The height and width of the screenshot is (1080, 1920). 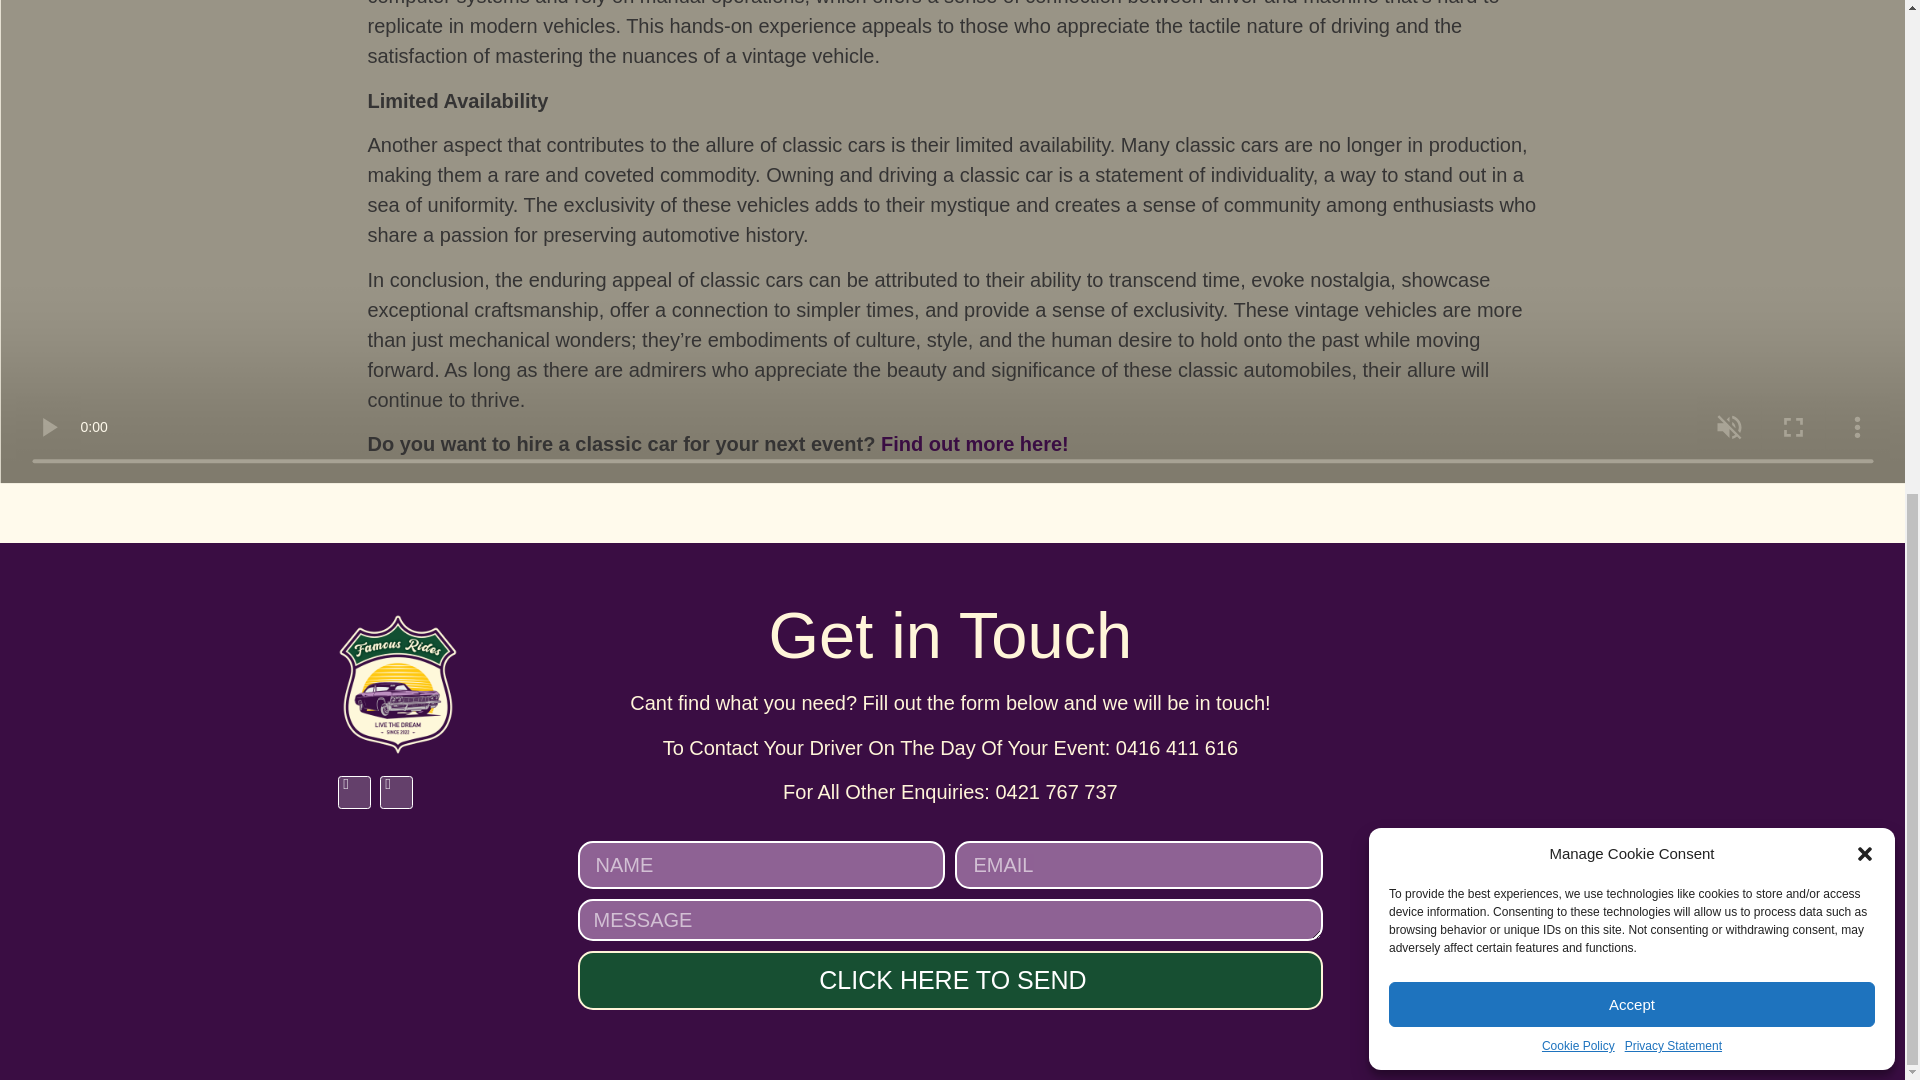 What do you see at coordinates (1632, 98) in the screenshot?
I see `Accept` at bounding box center [1632, 98].